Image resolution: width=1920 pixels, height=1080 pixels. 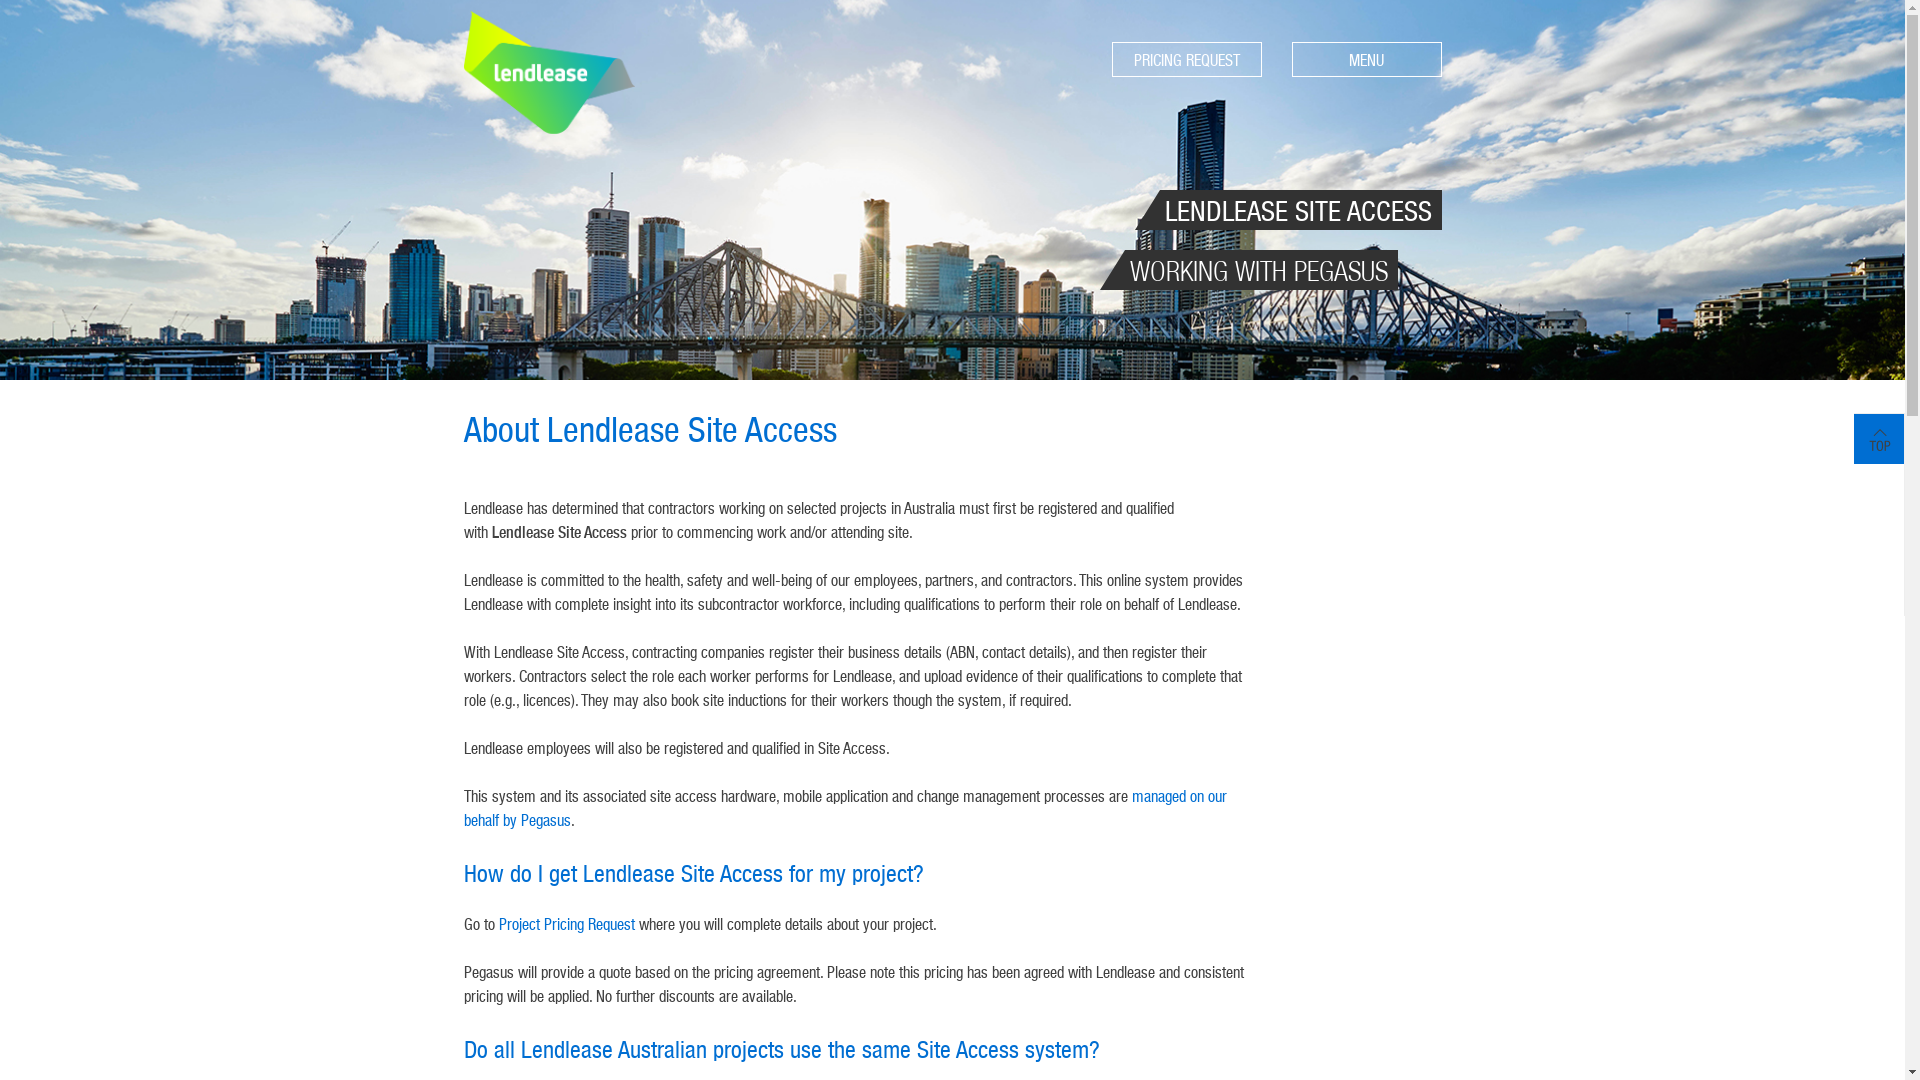 What do you see at coordinates (550, 72) in the screenshot?
I see `Lendlease Site Access Site` at bounding box center [550, 72].